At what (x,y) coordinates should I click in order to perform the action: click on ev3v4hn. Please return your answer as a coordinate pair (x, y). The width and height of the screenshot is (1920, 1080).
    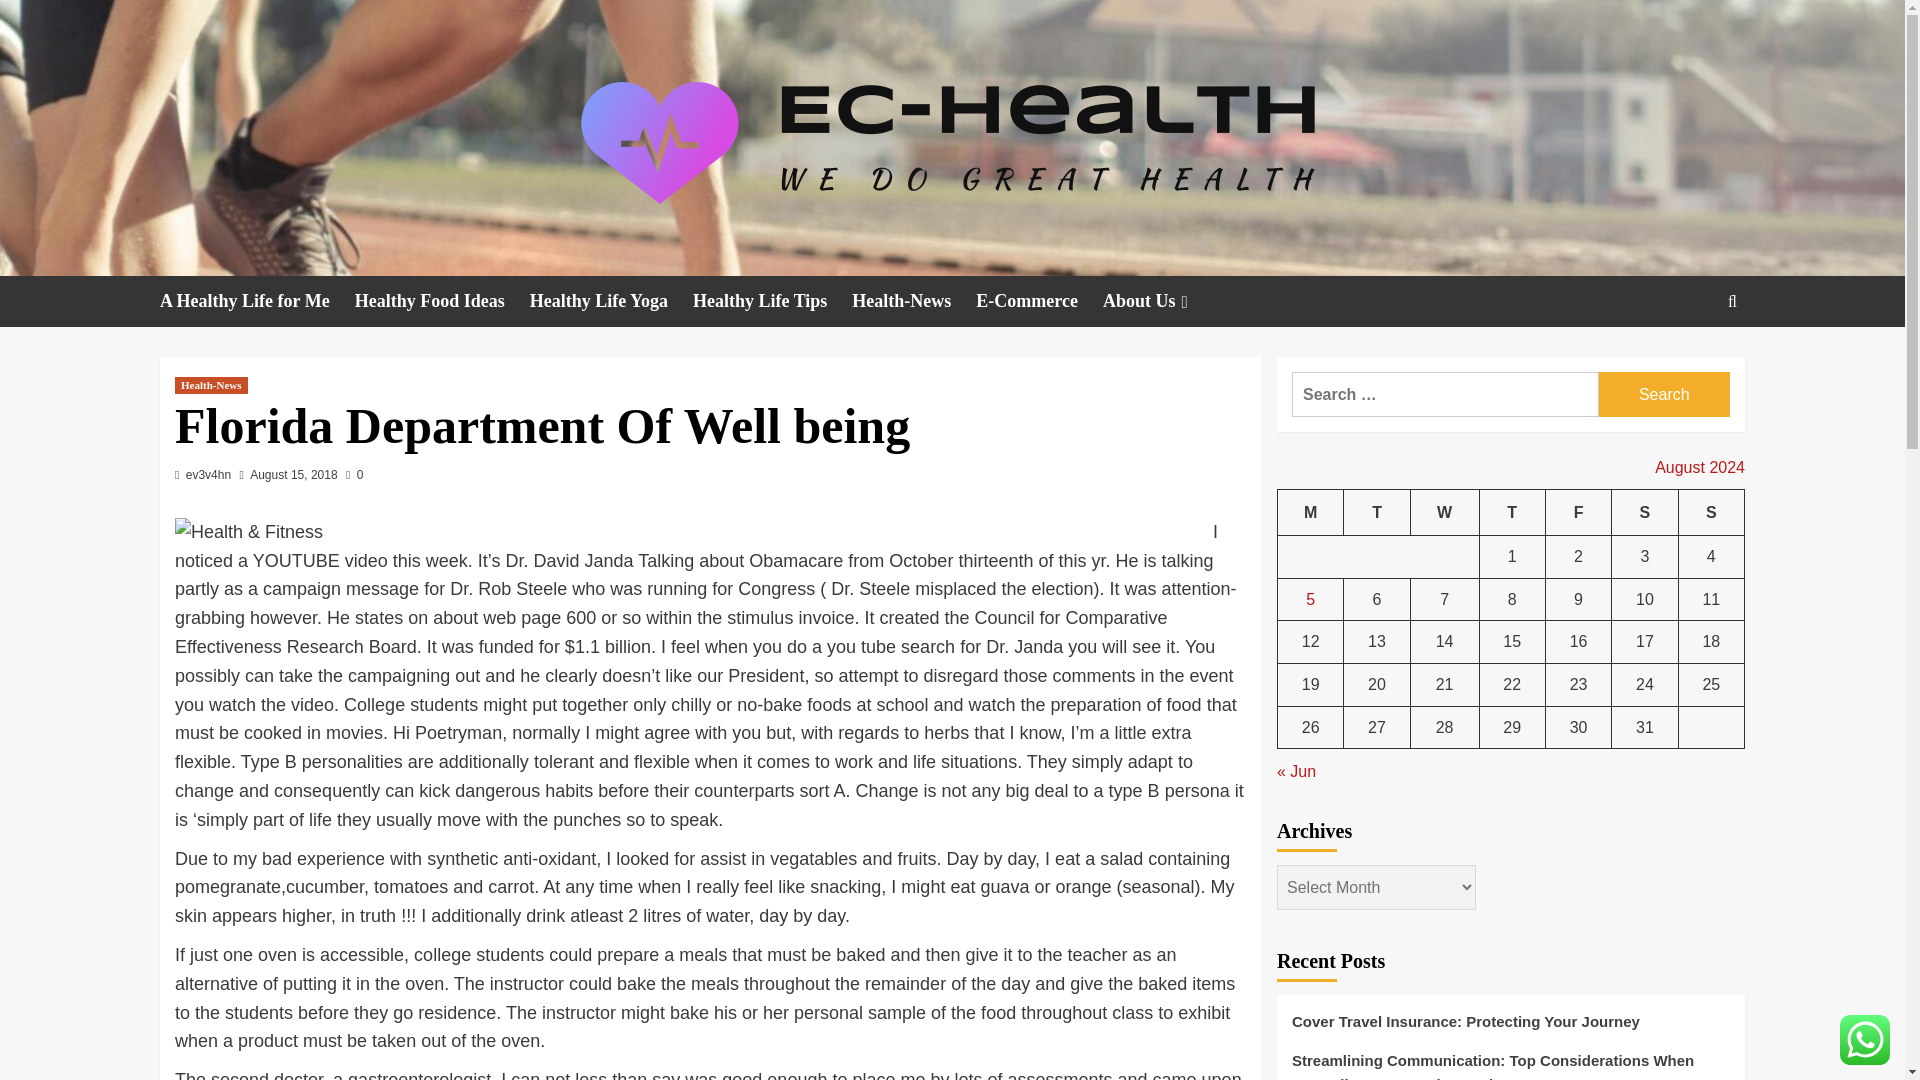
    Looking at the image, I should click on (208, 474).